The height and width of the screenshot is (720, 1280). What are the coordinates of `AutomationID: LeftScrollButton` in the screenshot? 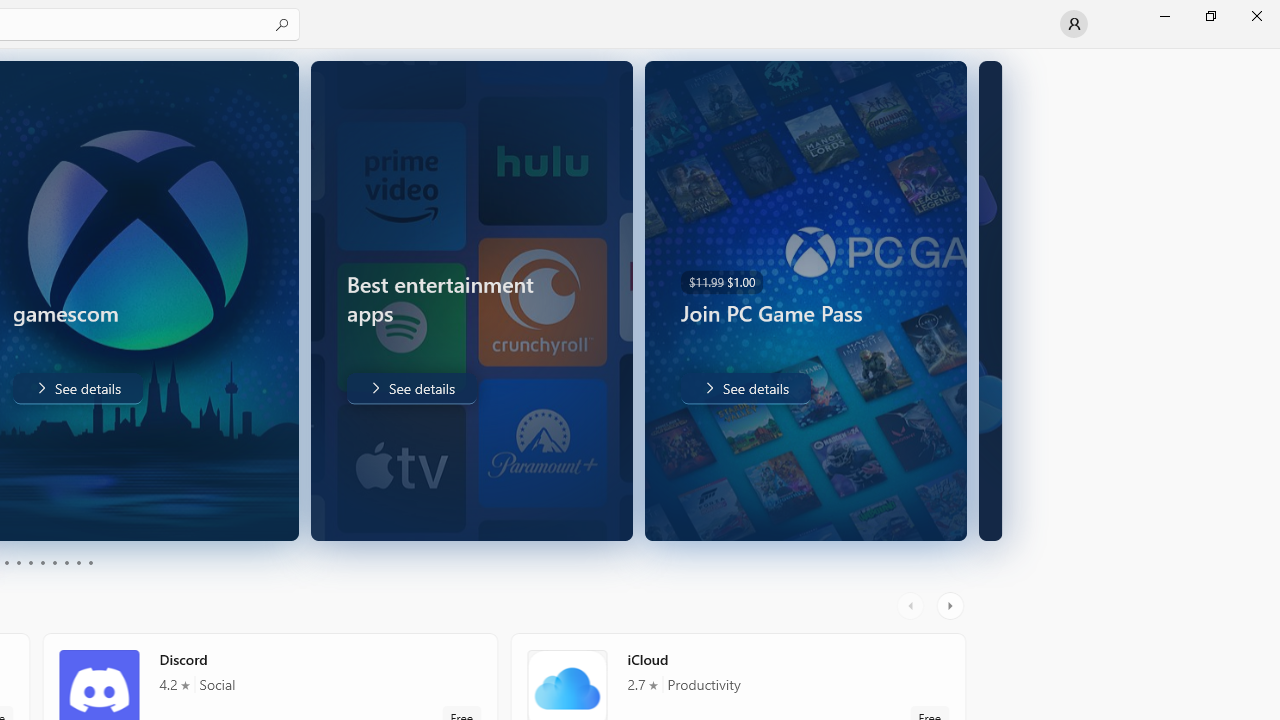 It's located at (913, 606).